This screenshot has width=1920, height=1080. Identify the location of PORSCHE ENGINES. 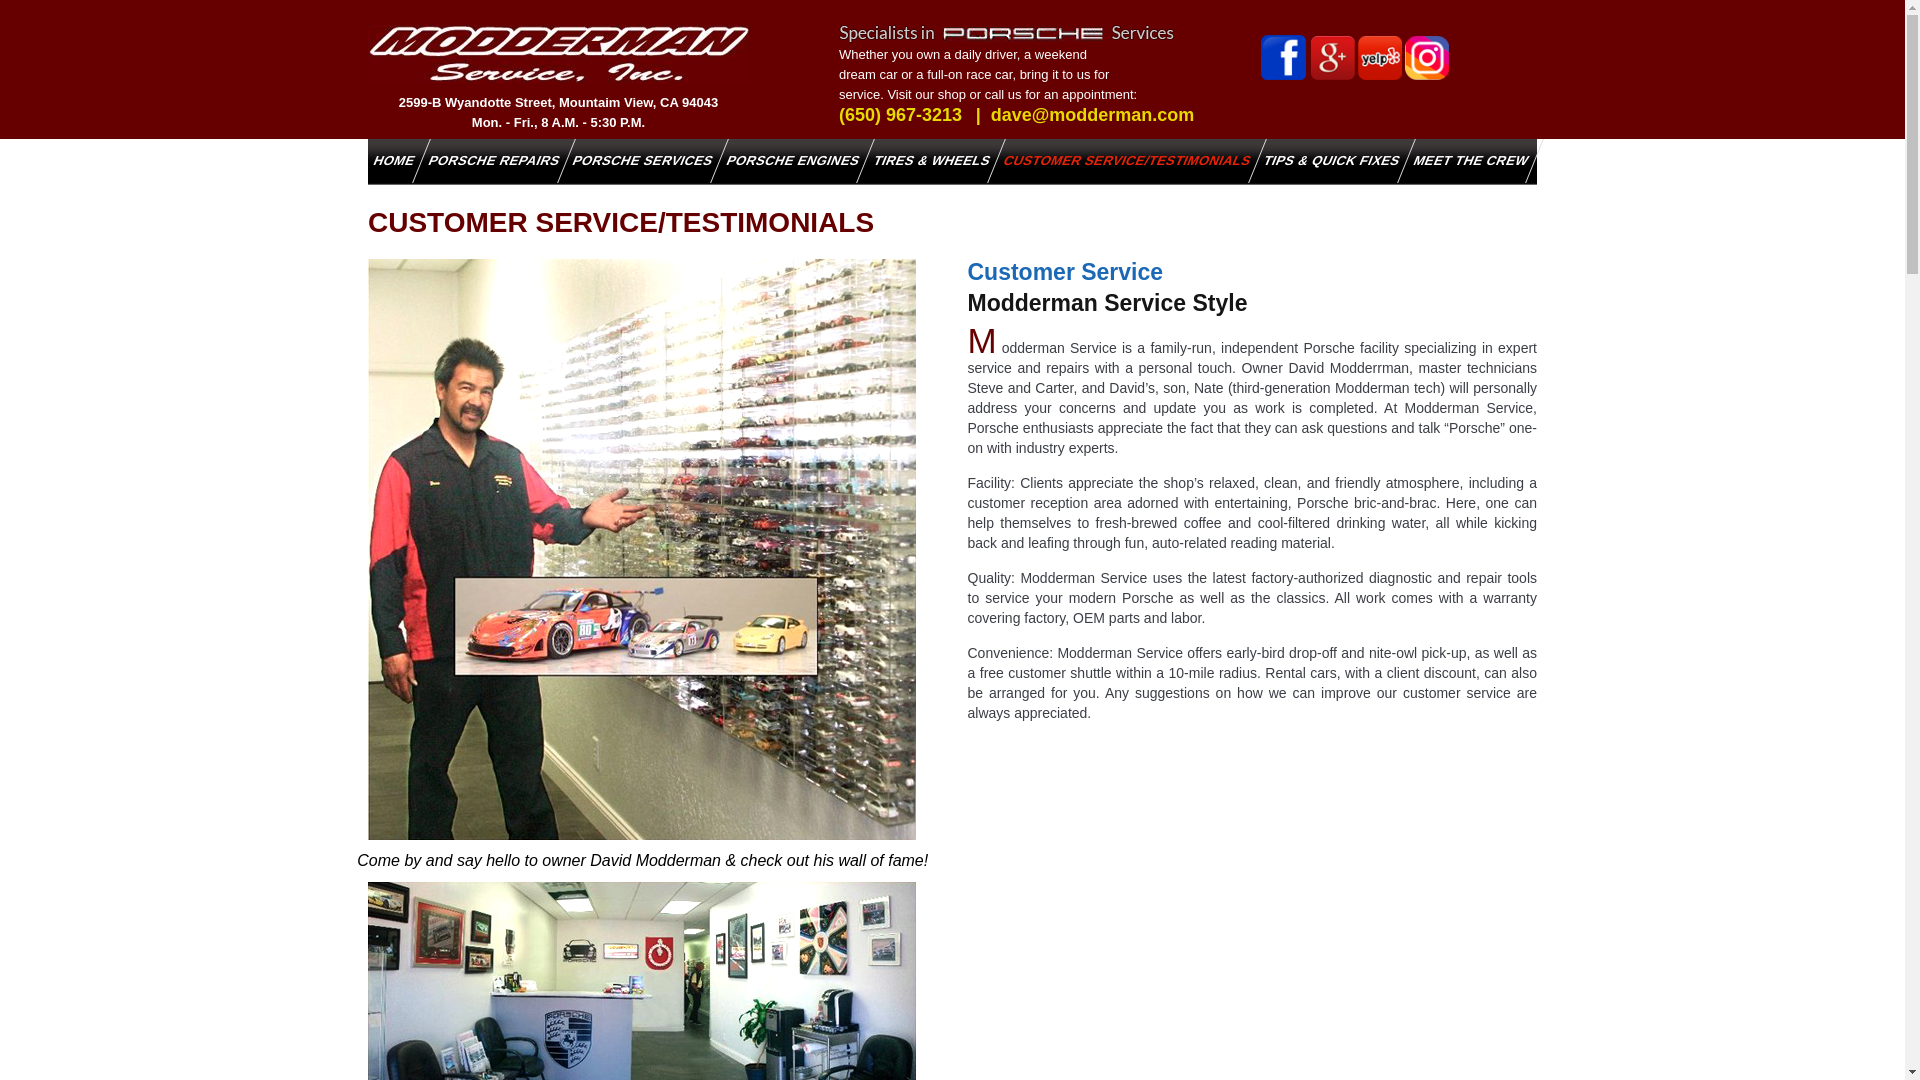
(784, 160).